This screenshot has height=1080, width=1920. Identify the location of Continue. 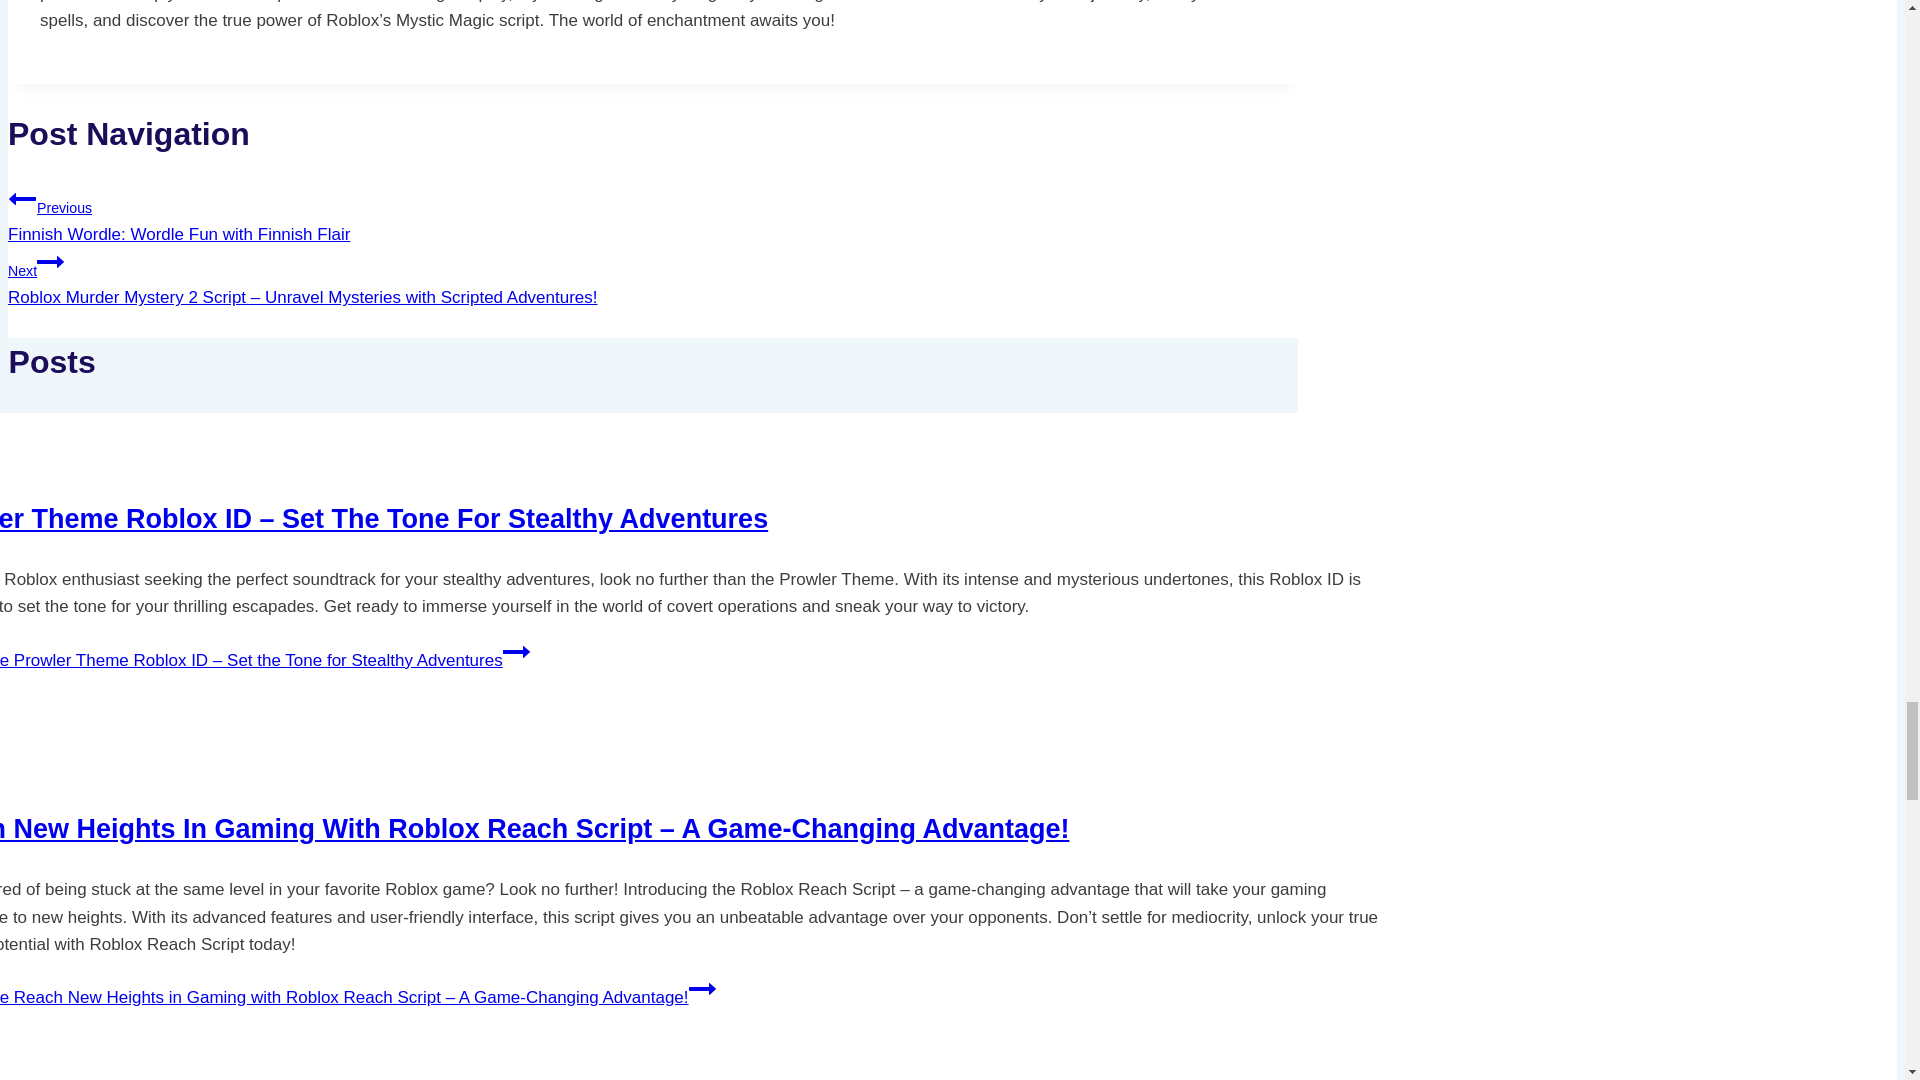
(516, 652).